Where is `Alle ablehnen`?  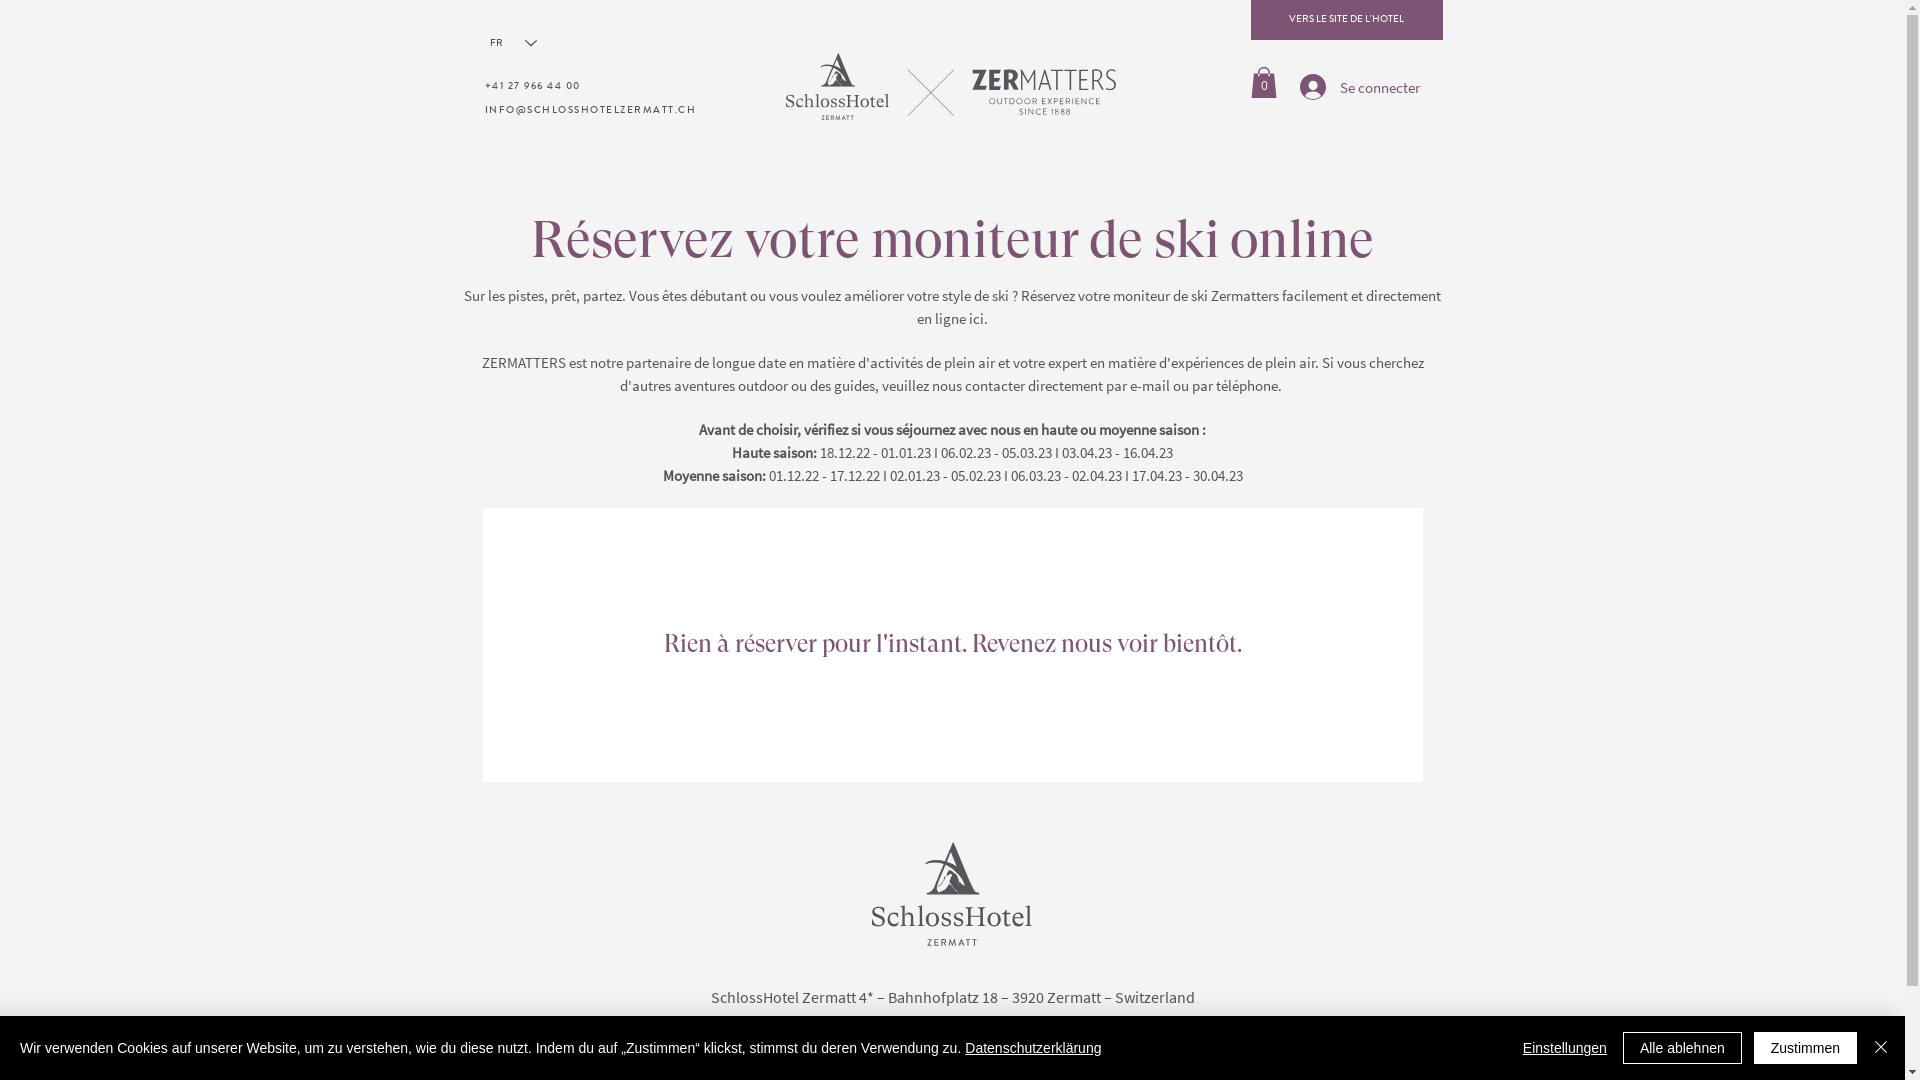
Alle ablehnen is located at coordinates (1682, 1048).